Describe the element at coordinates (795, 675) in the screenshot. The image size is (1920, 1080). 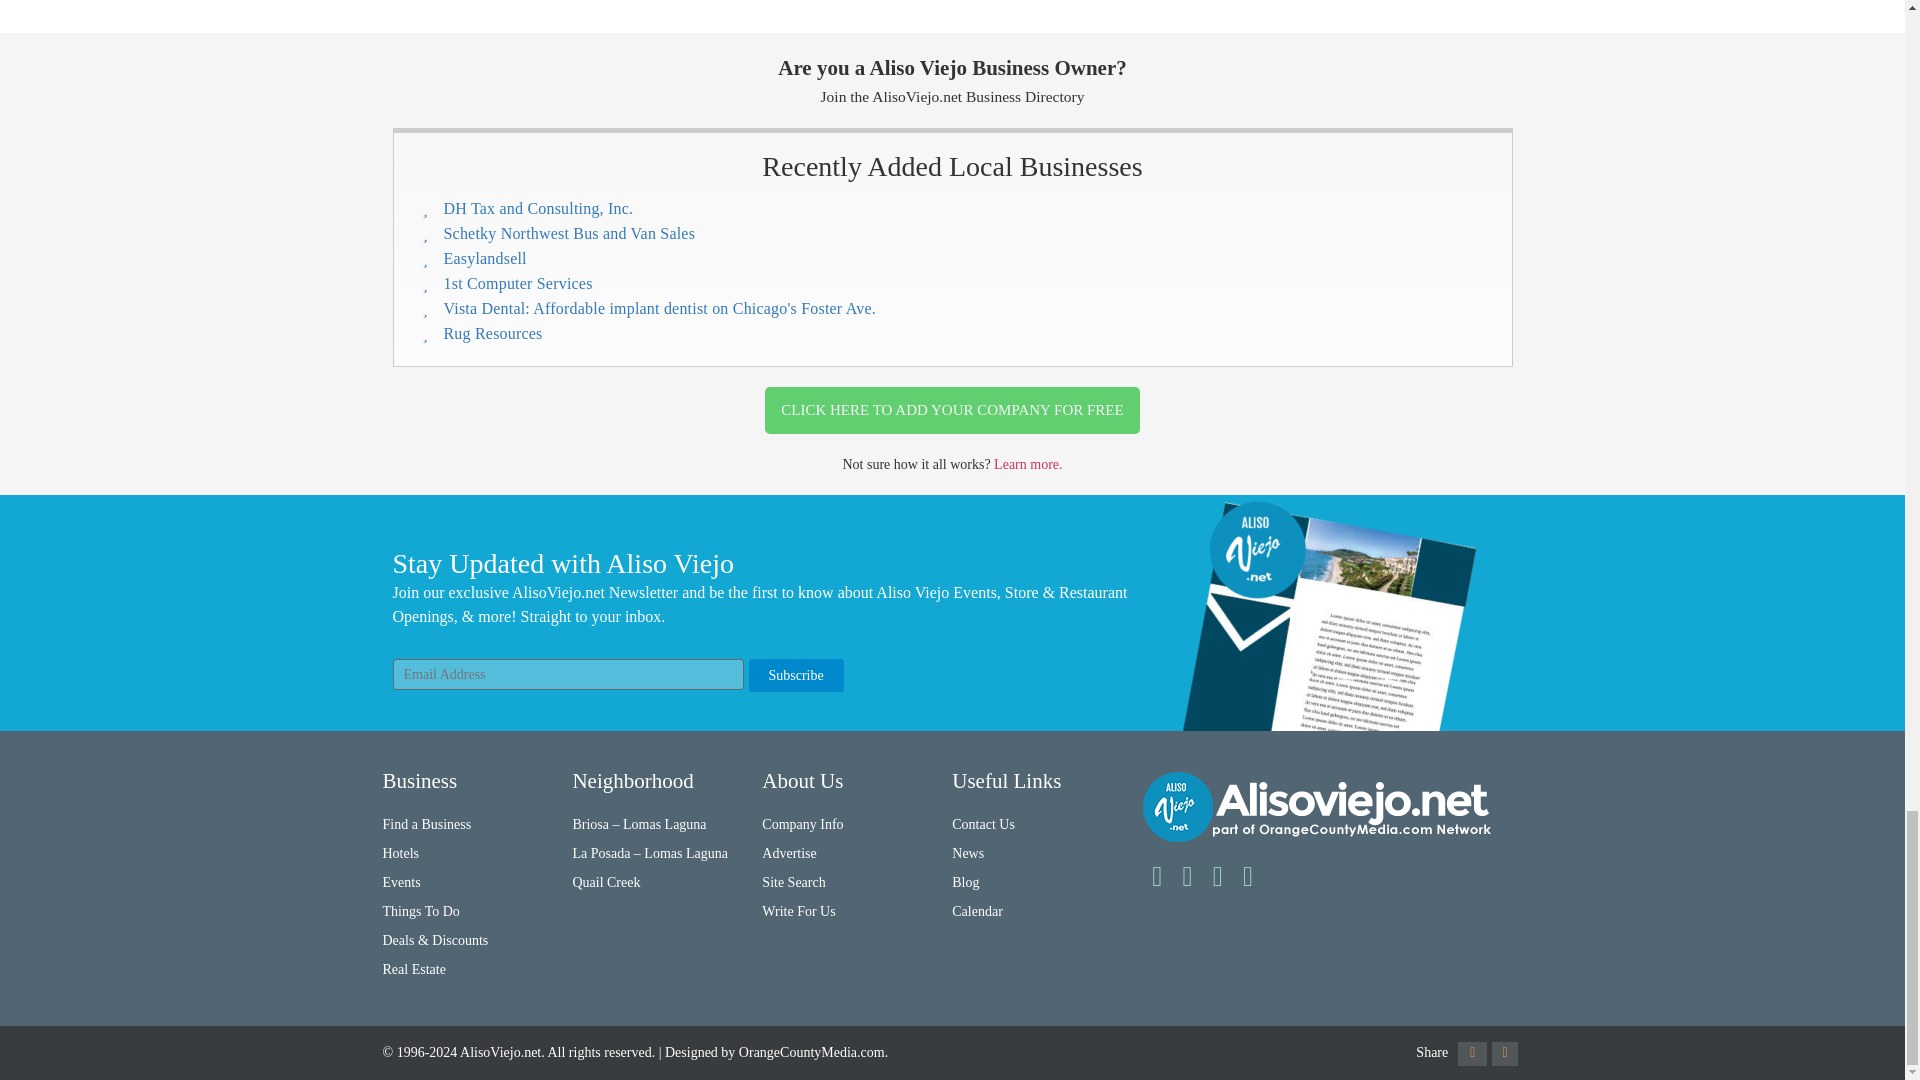
I see `Subscribe` at that location.